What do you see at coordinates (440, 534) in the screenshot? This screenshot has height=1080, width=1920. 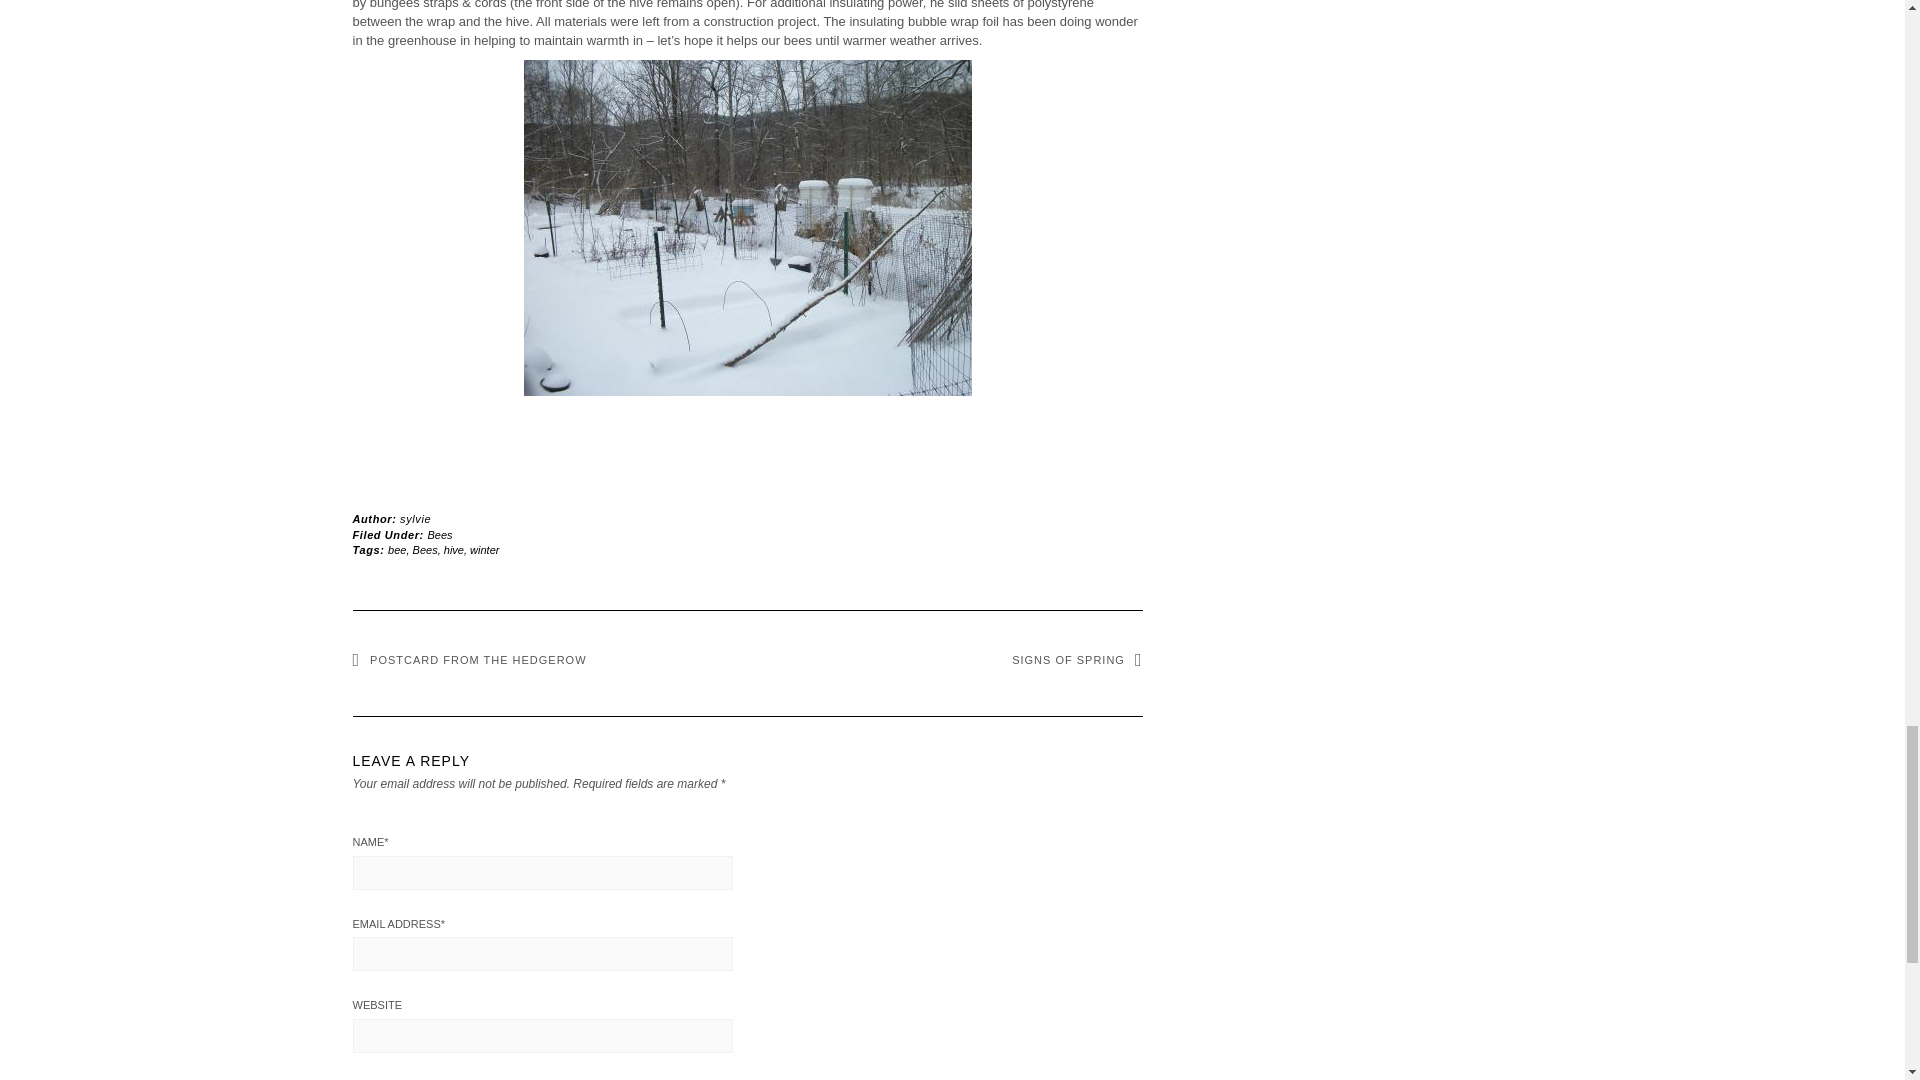 I see `Bees` at bounding box center [440, 534].